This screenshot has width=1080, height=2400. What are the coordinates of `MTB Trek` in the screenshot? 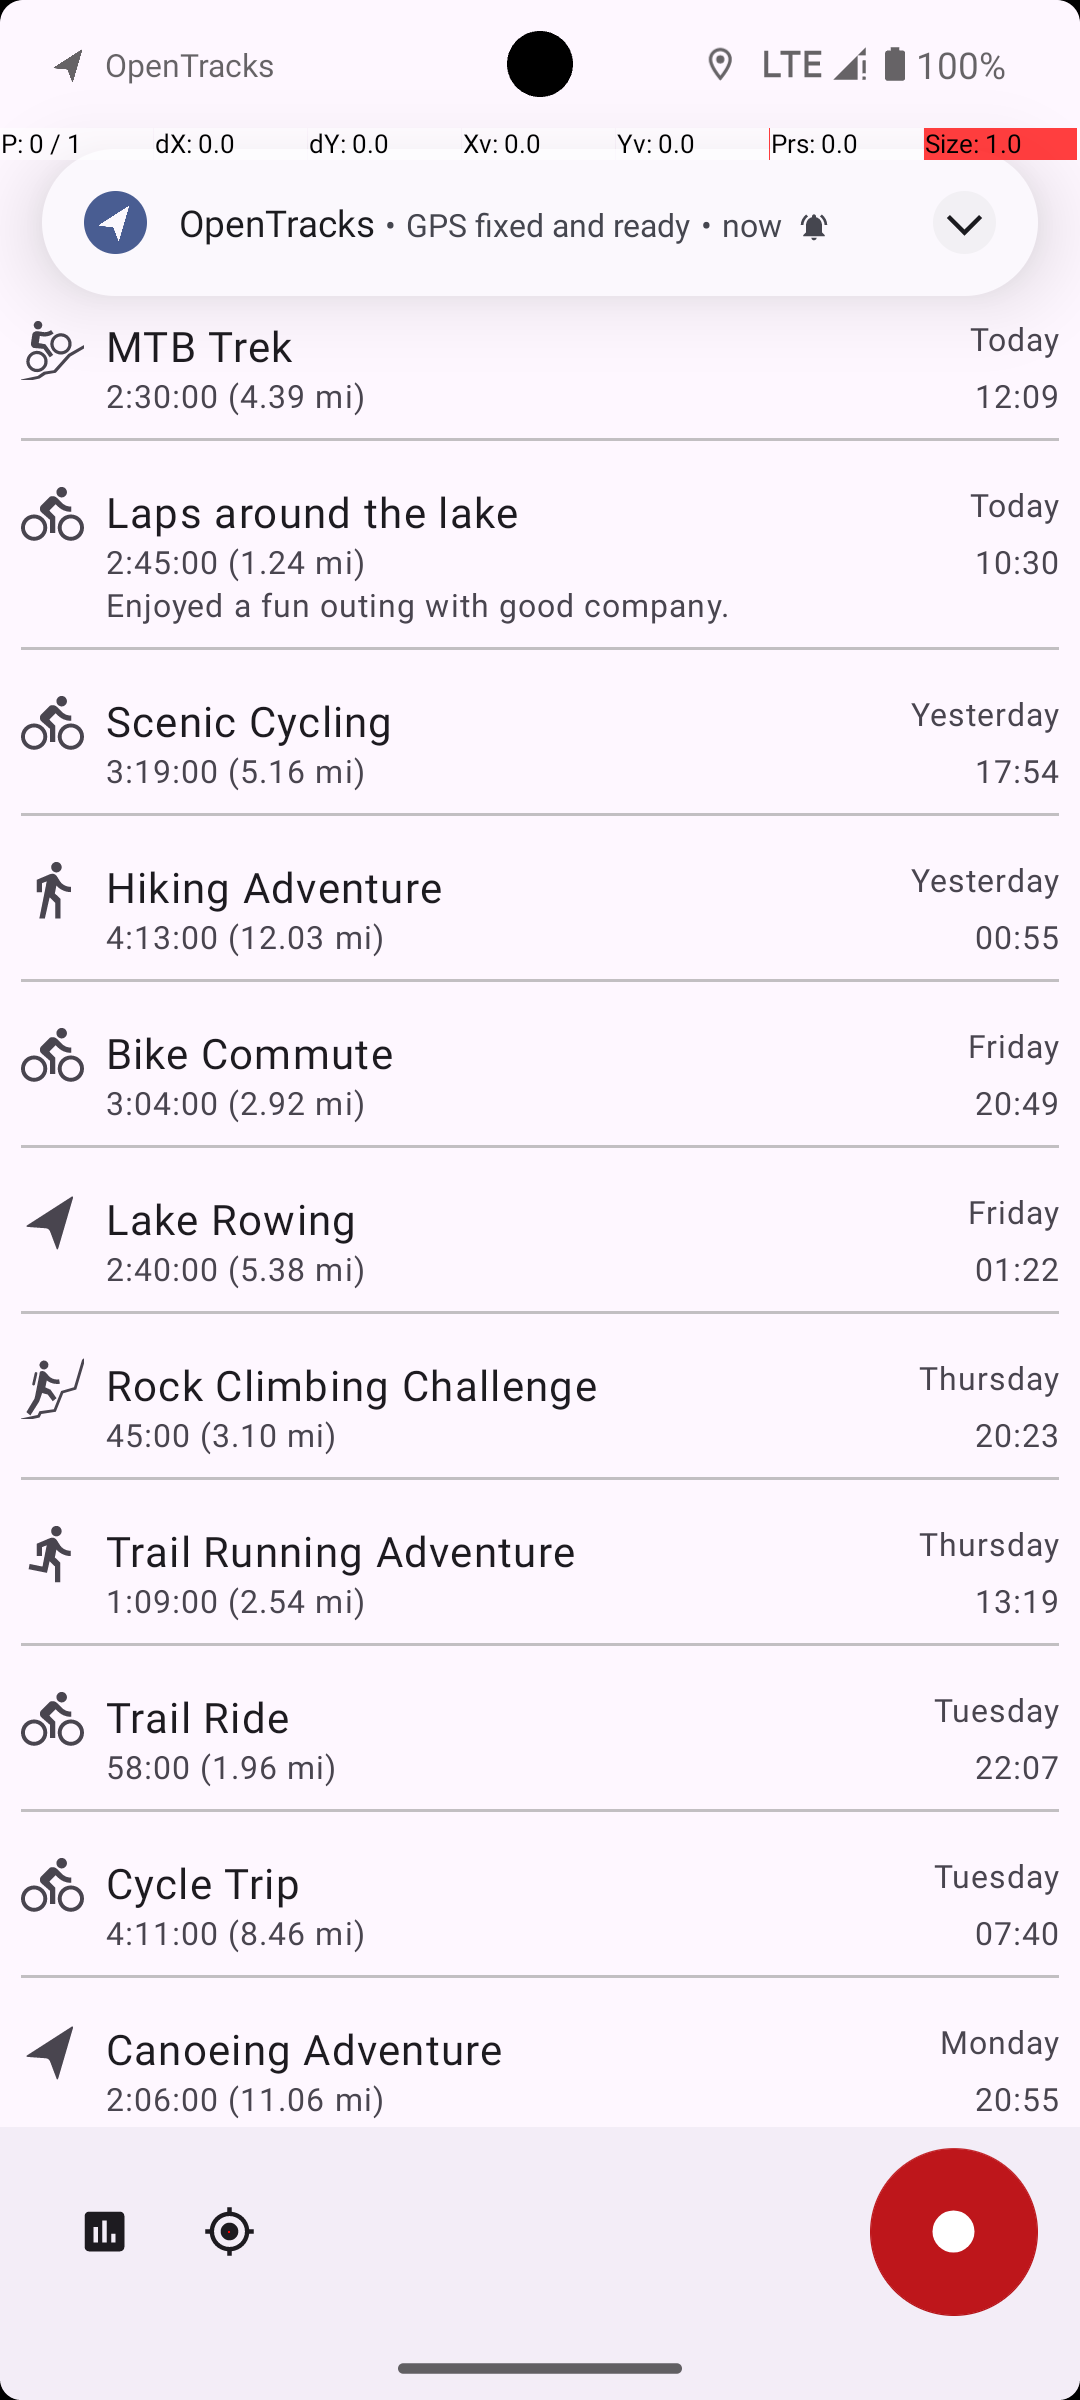 It's located at (199, 346).